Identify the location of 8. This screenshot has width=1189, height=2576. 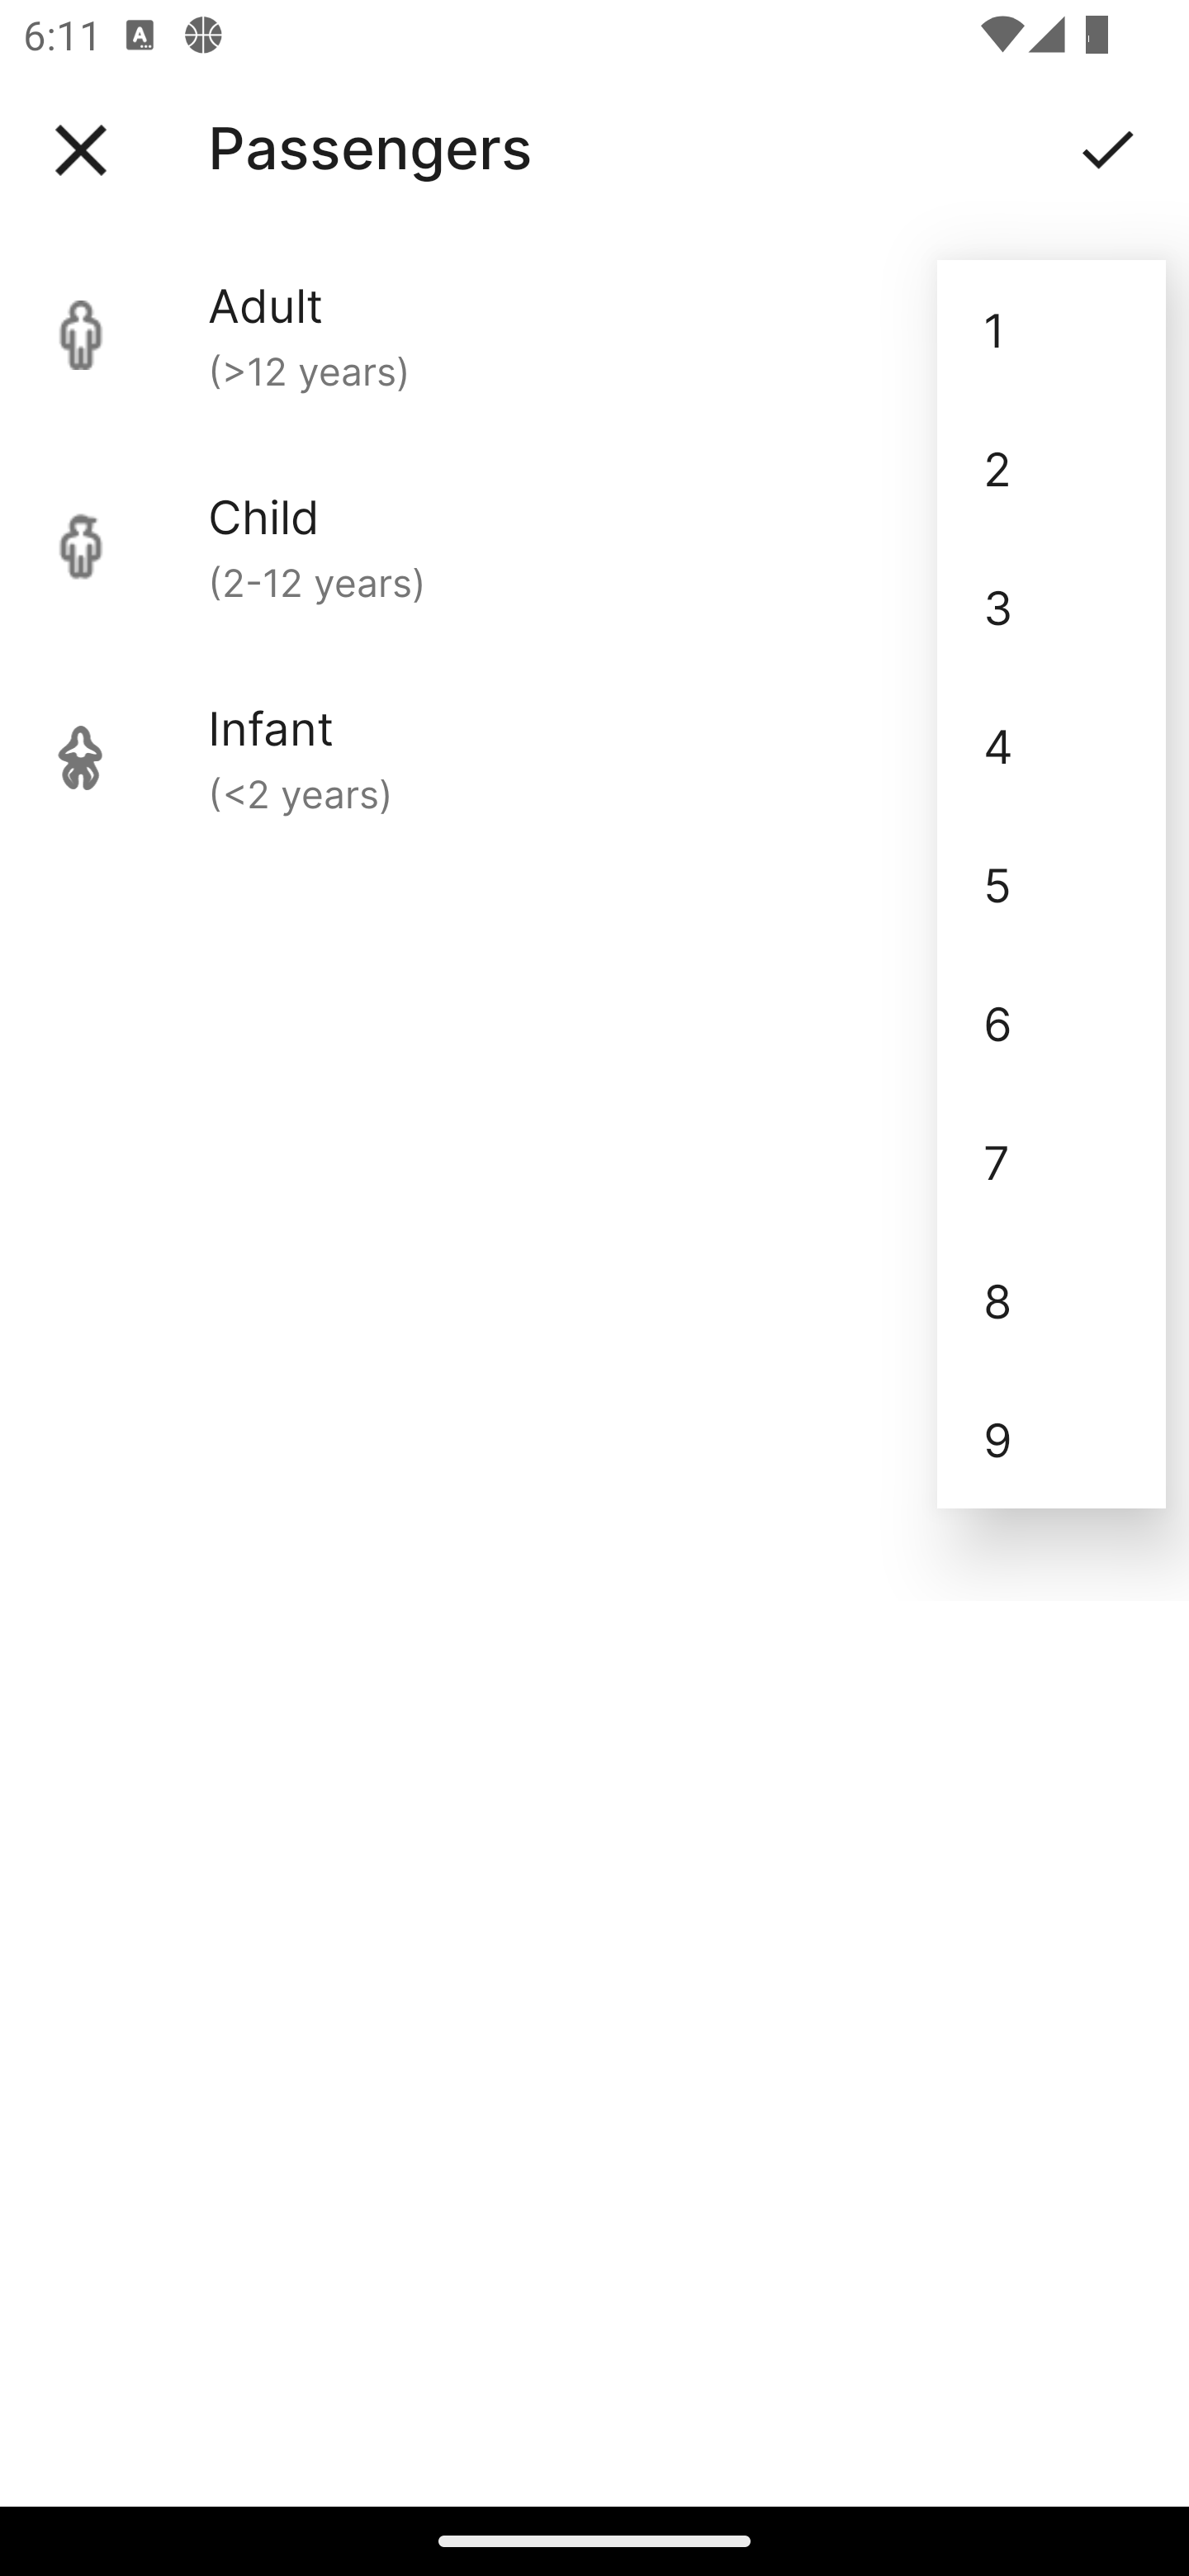
(1051, 1300).